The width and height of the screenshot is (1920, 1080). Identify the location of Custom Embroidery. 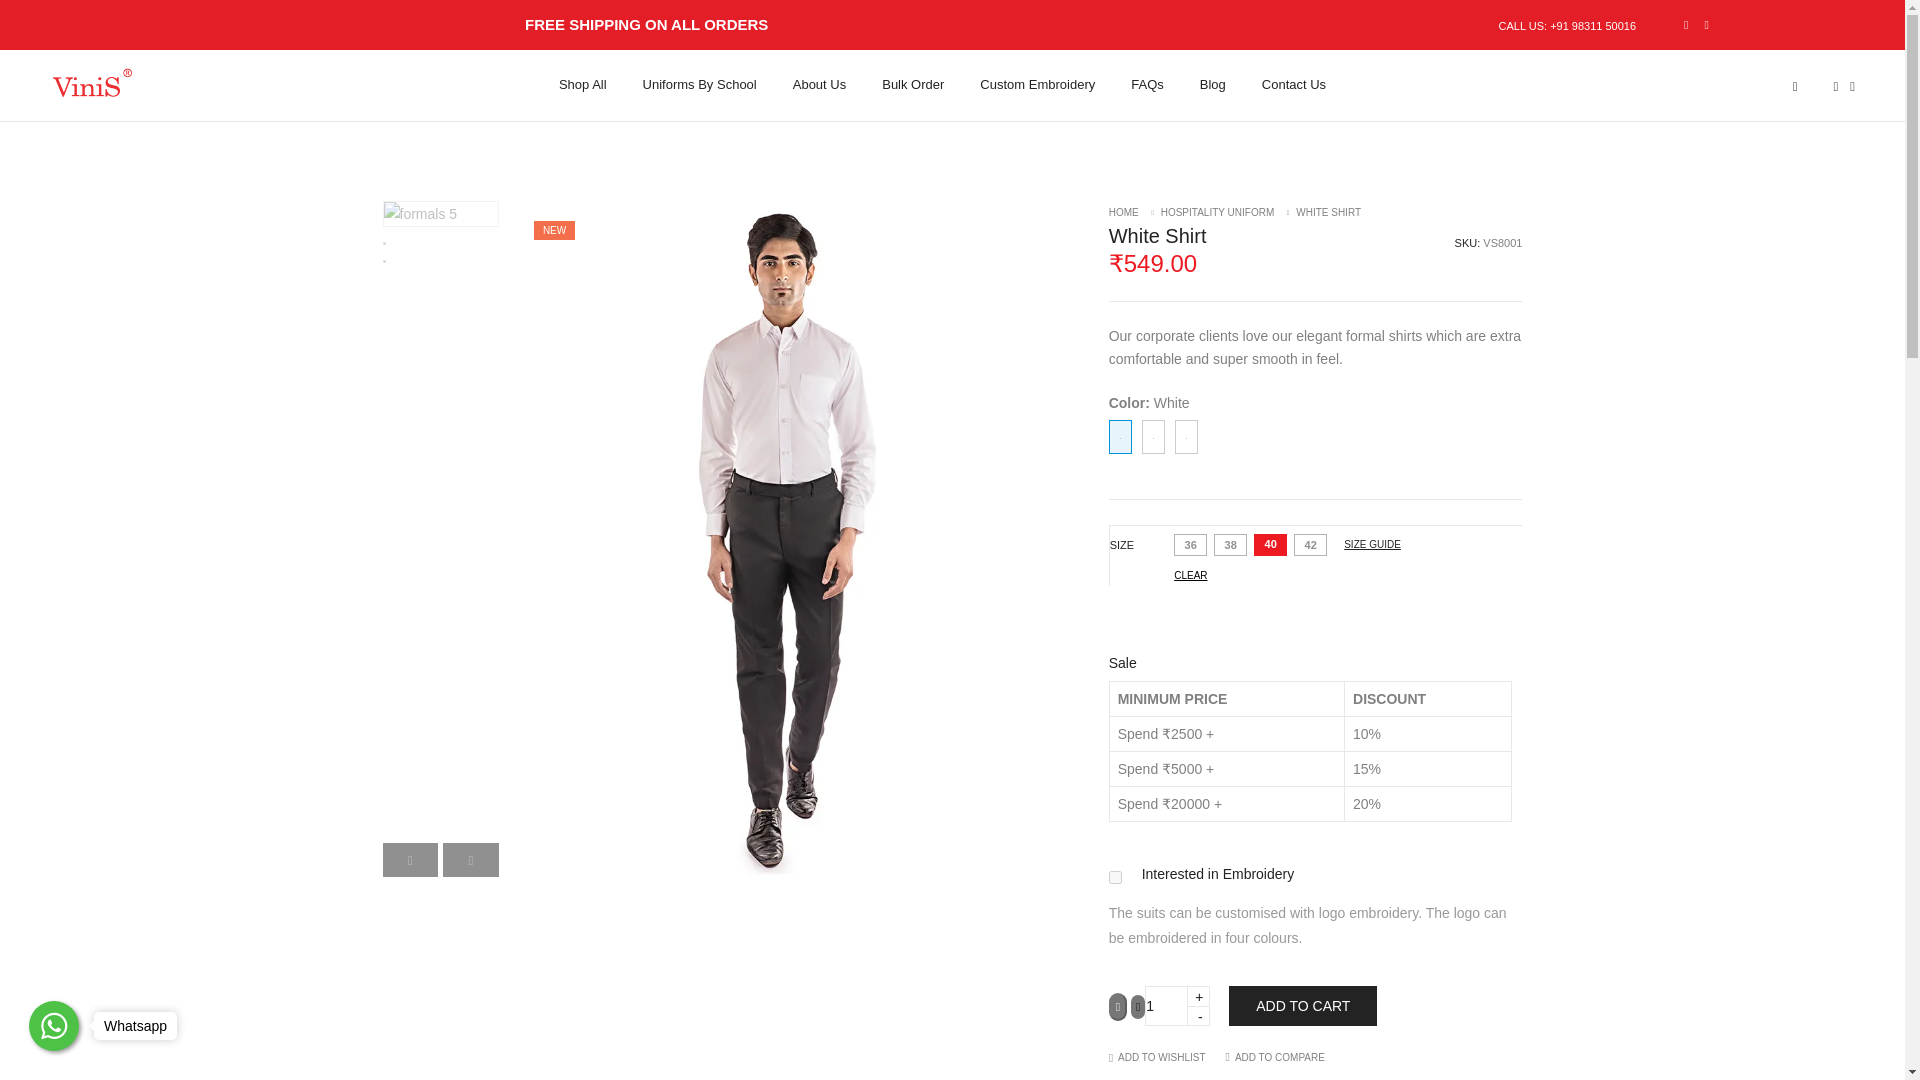
(1037, 84).